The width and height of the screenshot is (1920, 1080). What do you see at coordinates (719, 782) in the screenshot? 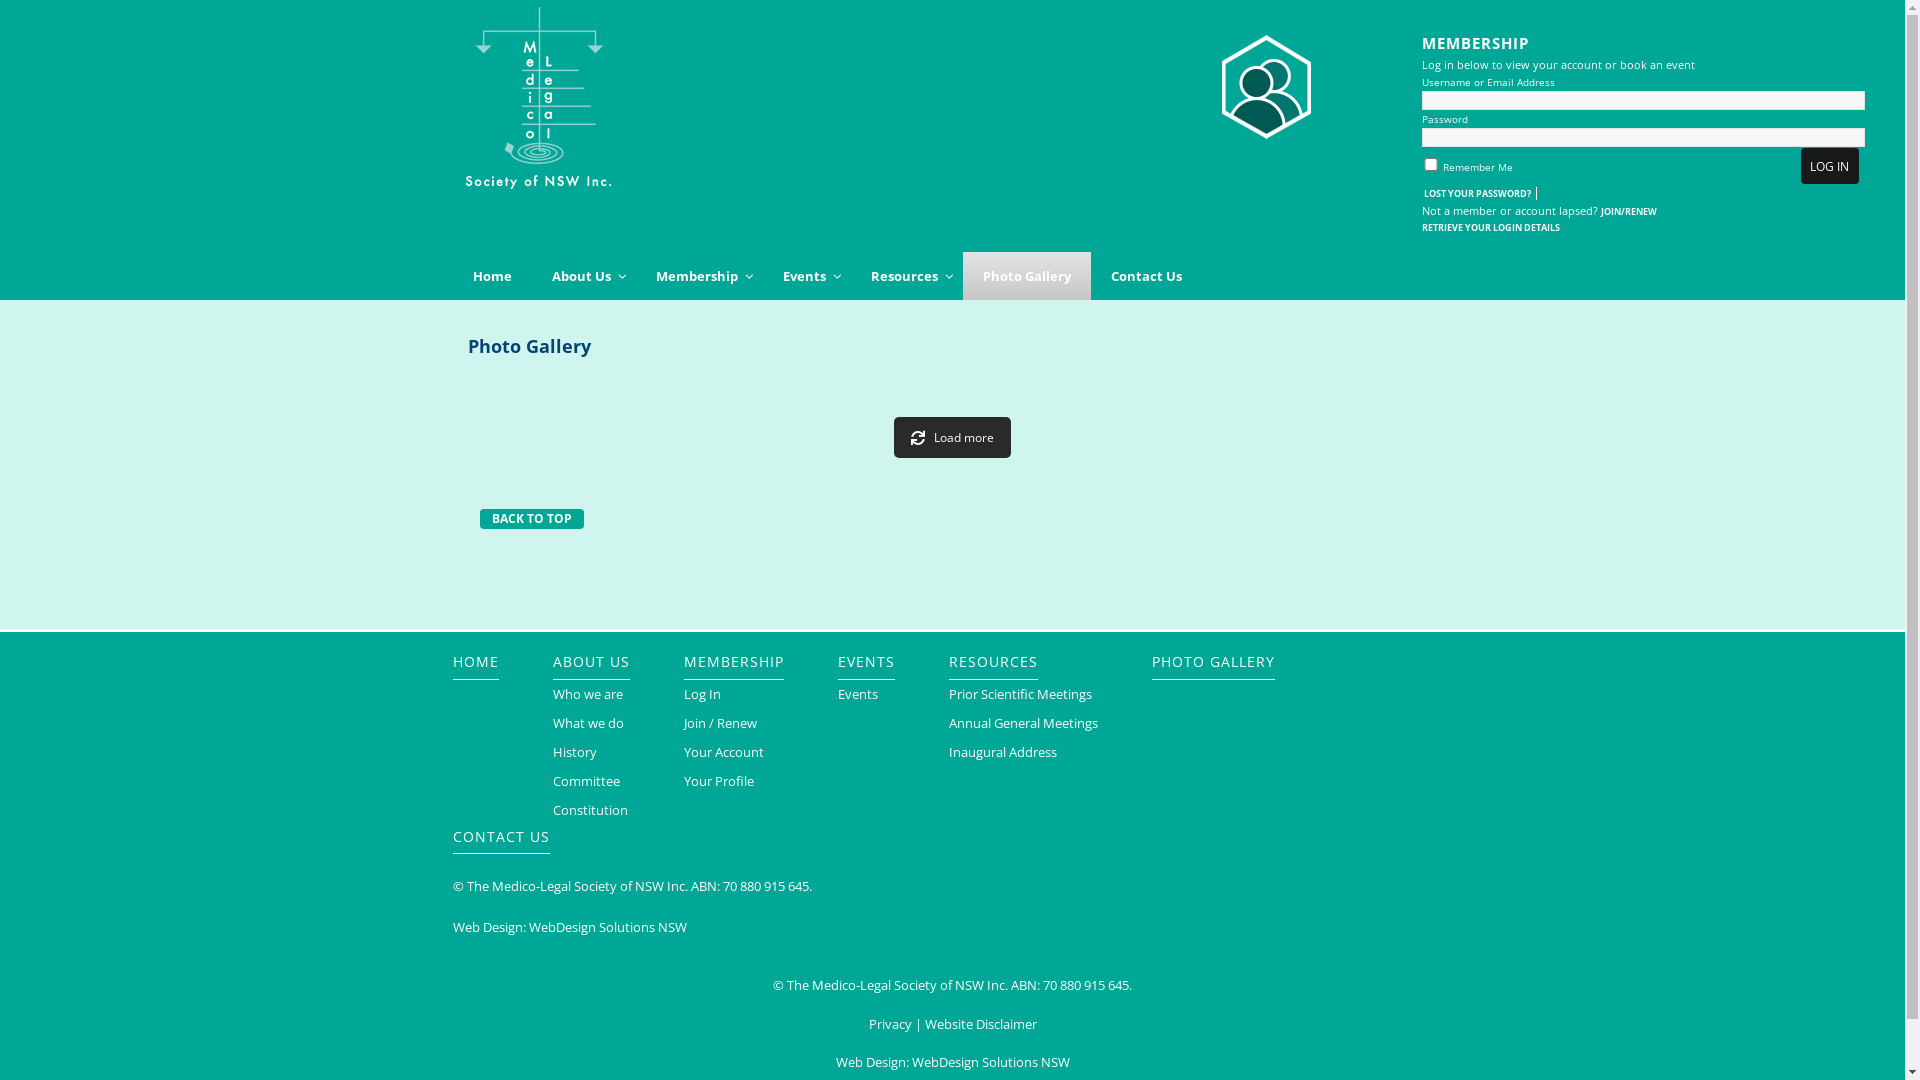
I see `Your Profile` at bounding box center [719, 782].